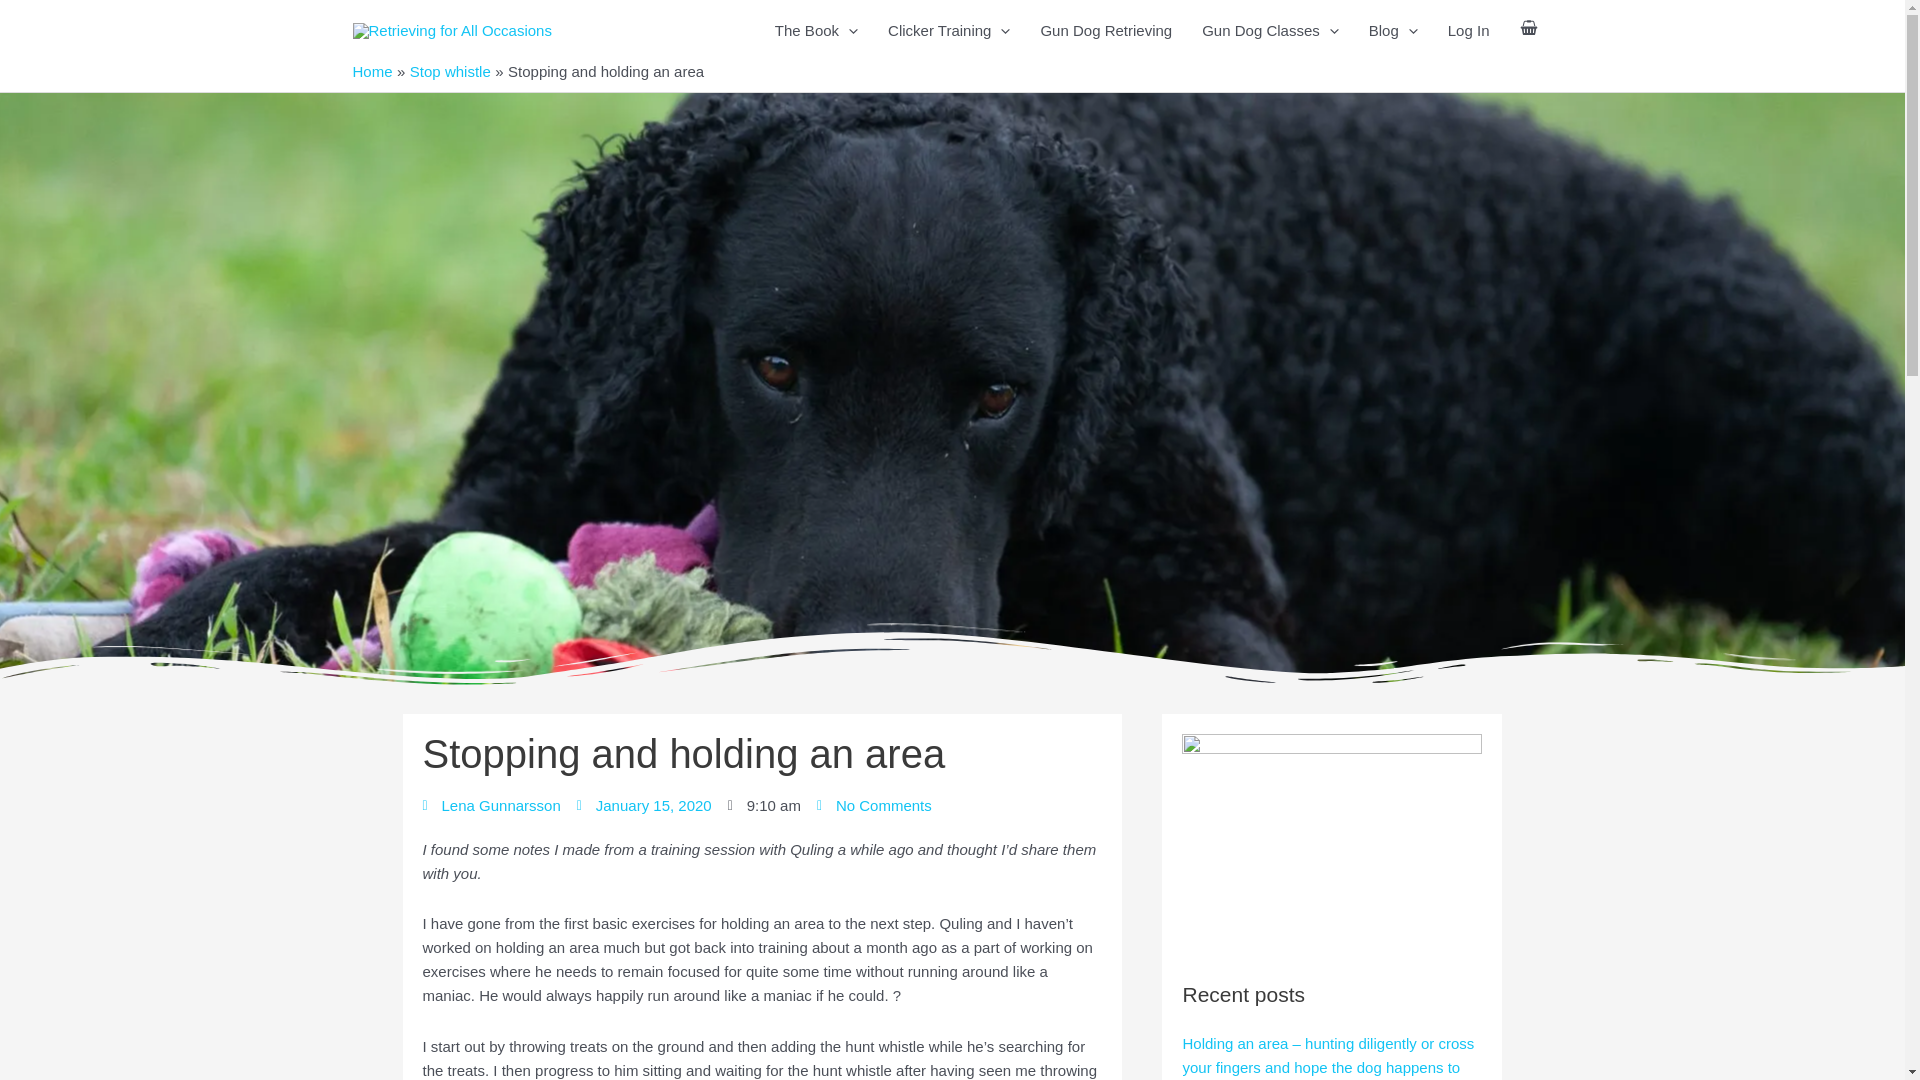  What do you see at coordinates (491, 805) in the screenshot?
I see `Lena Gunnarsson` at bounding box center [491, 805].